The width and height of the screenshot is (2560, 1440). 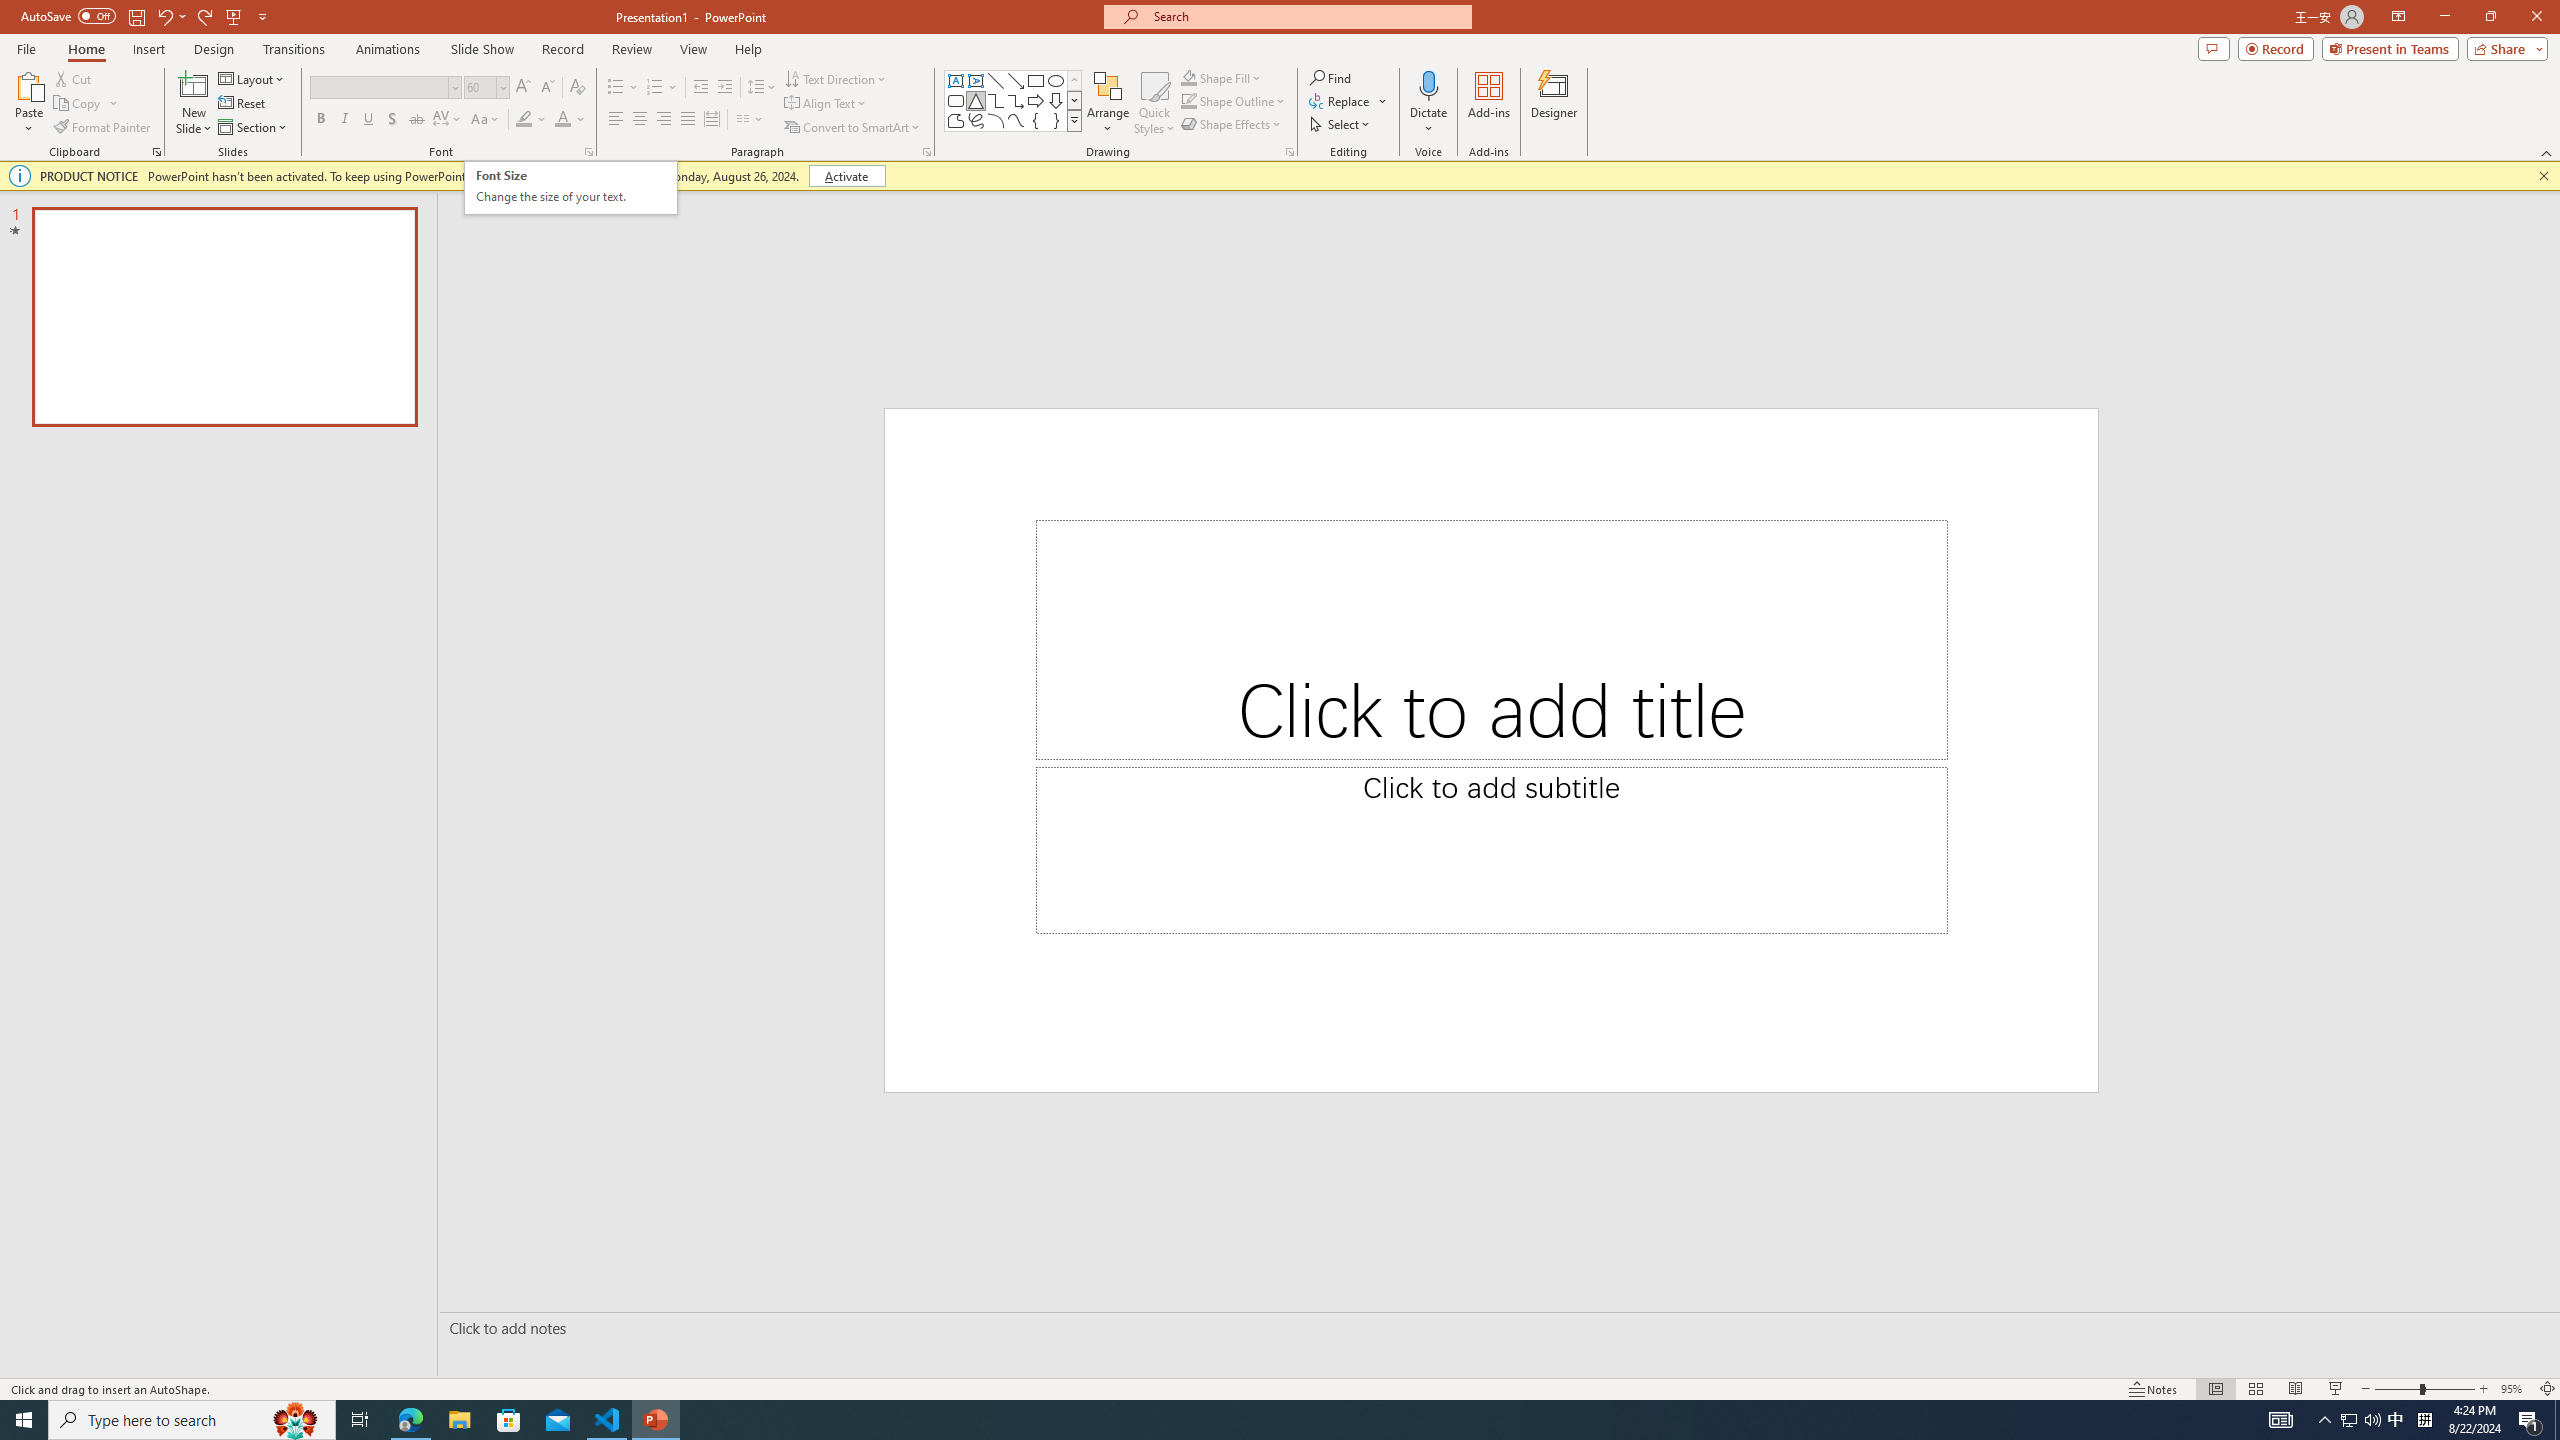 What do you see at coordinates (1121, 205) in the screenshot?
I see `Less` at bounding box center [1121, 205].